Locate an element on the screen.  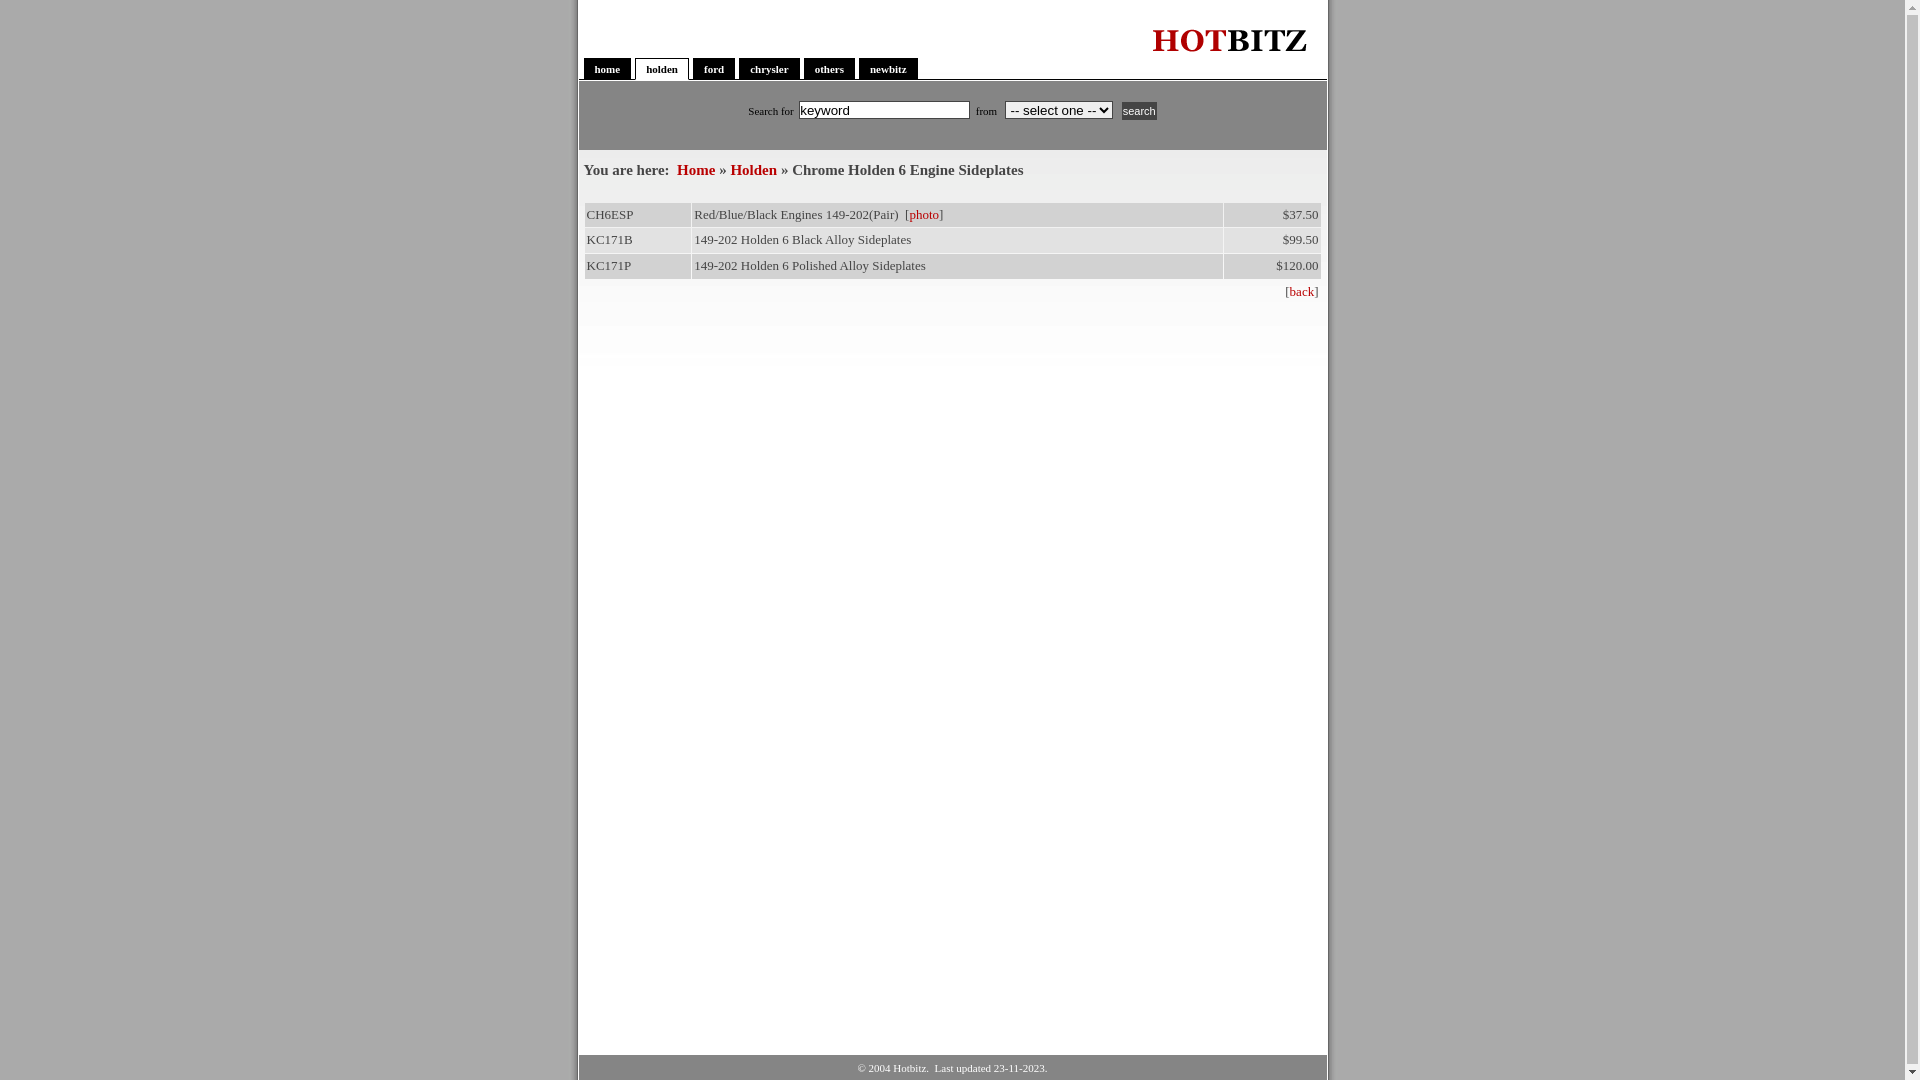
ford is located at coordinates (714, 69).